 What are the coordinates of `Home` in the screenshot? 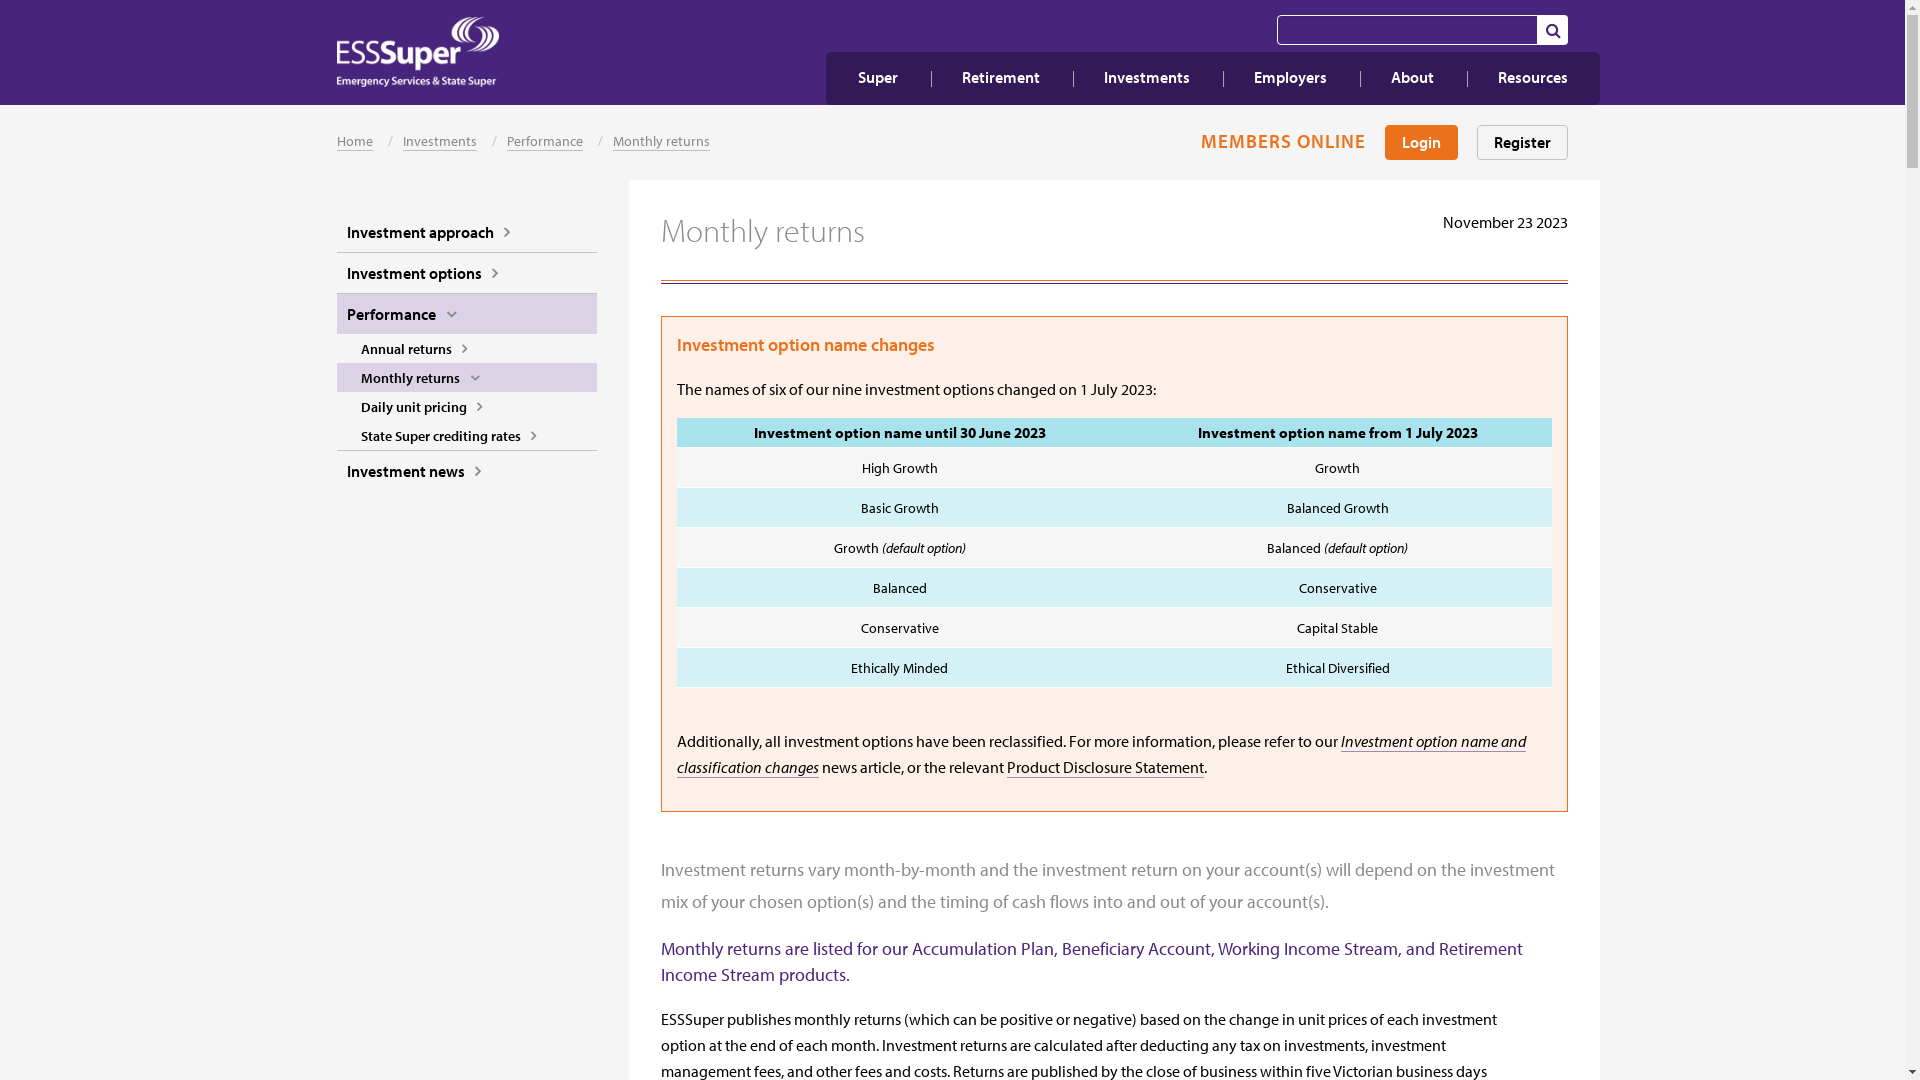 It's located at (355, 141).